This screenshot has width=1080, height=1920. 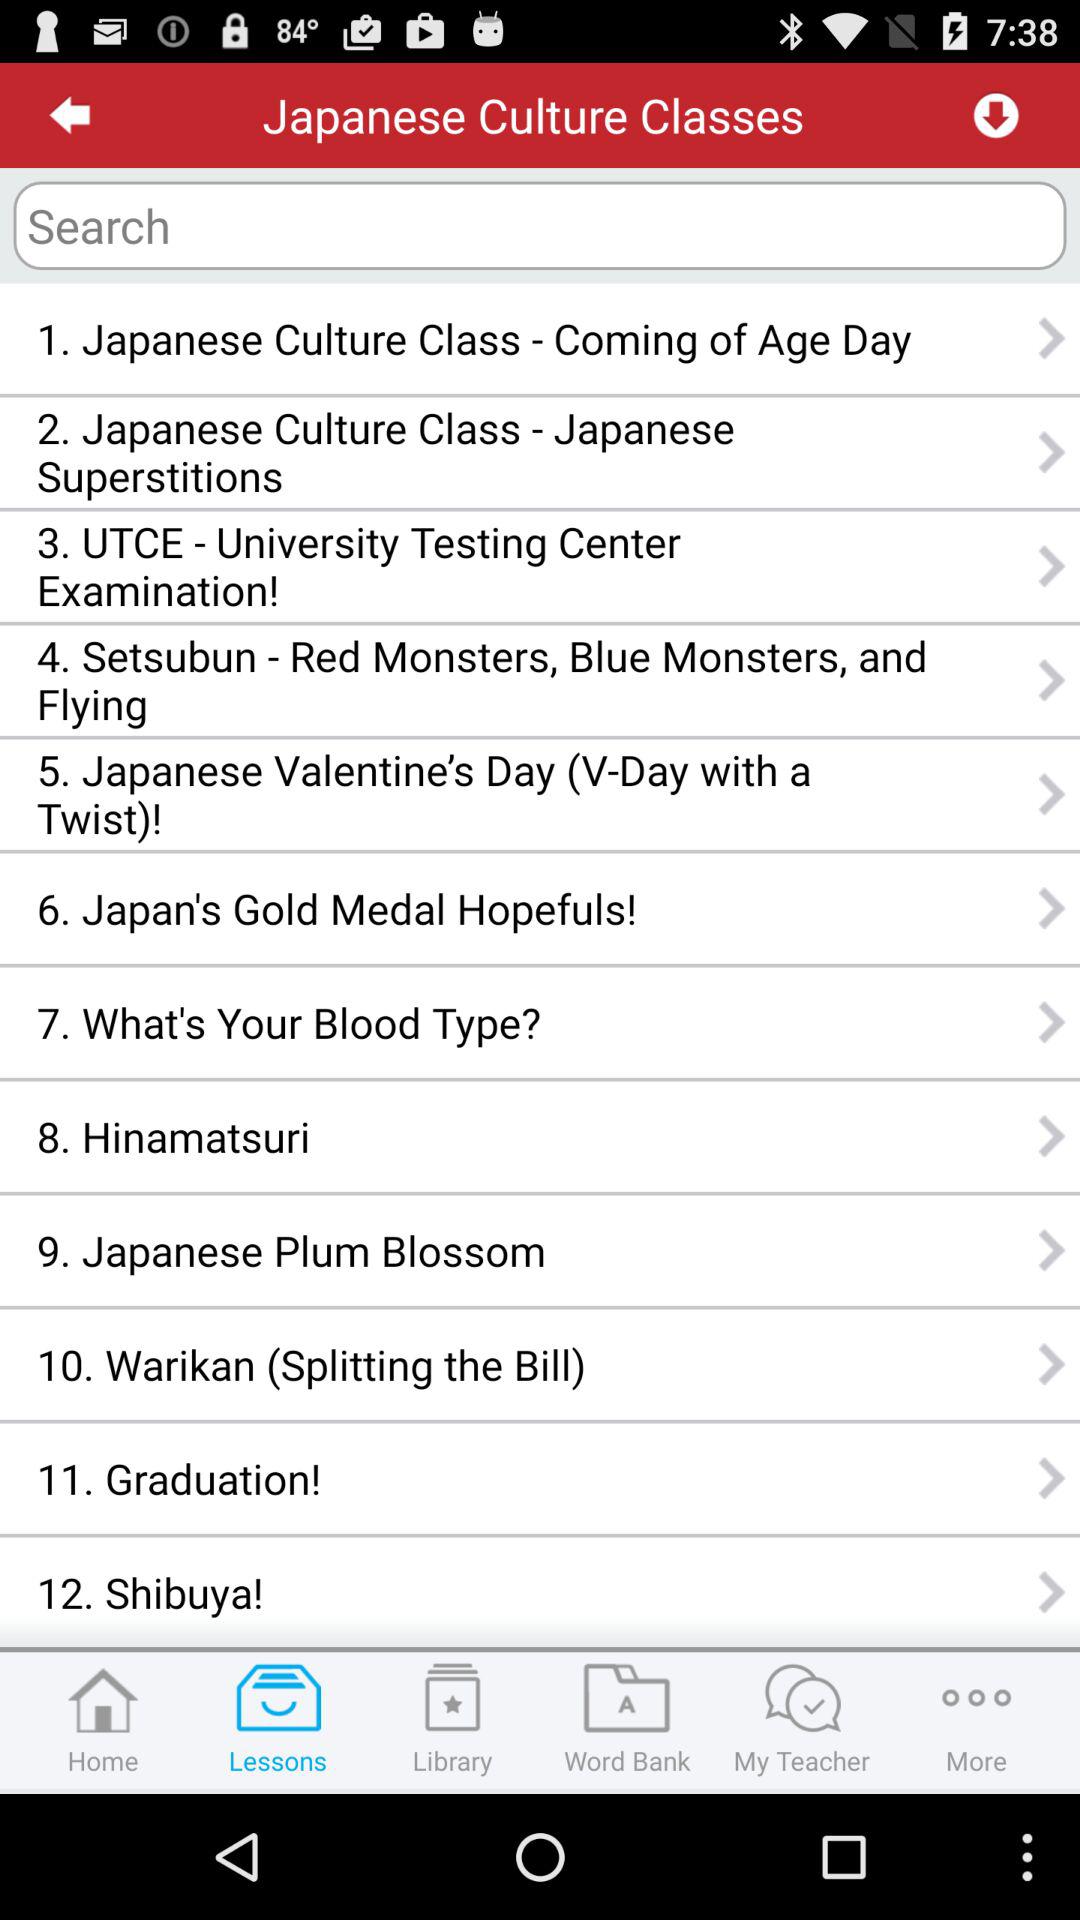 I want to click on launch the item above the 12. shibuya! item, so click(x=482, y=1478).